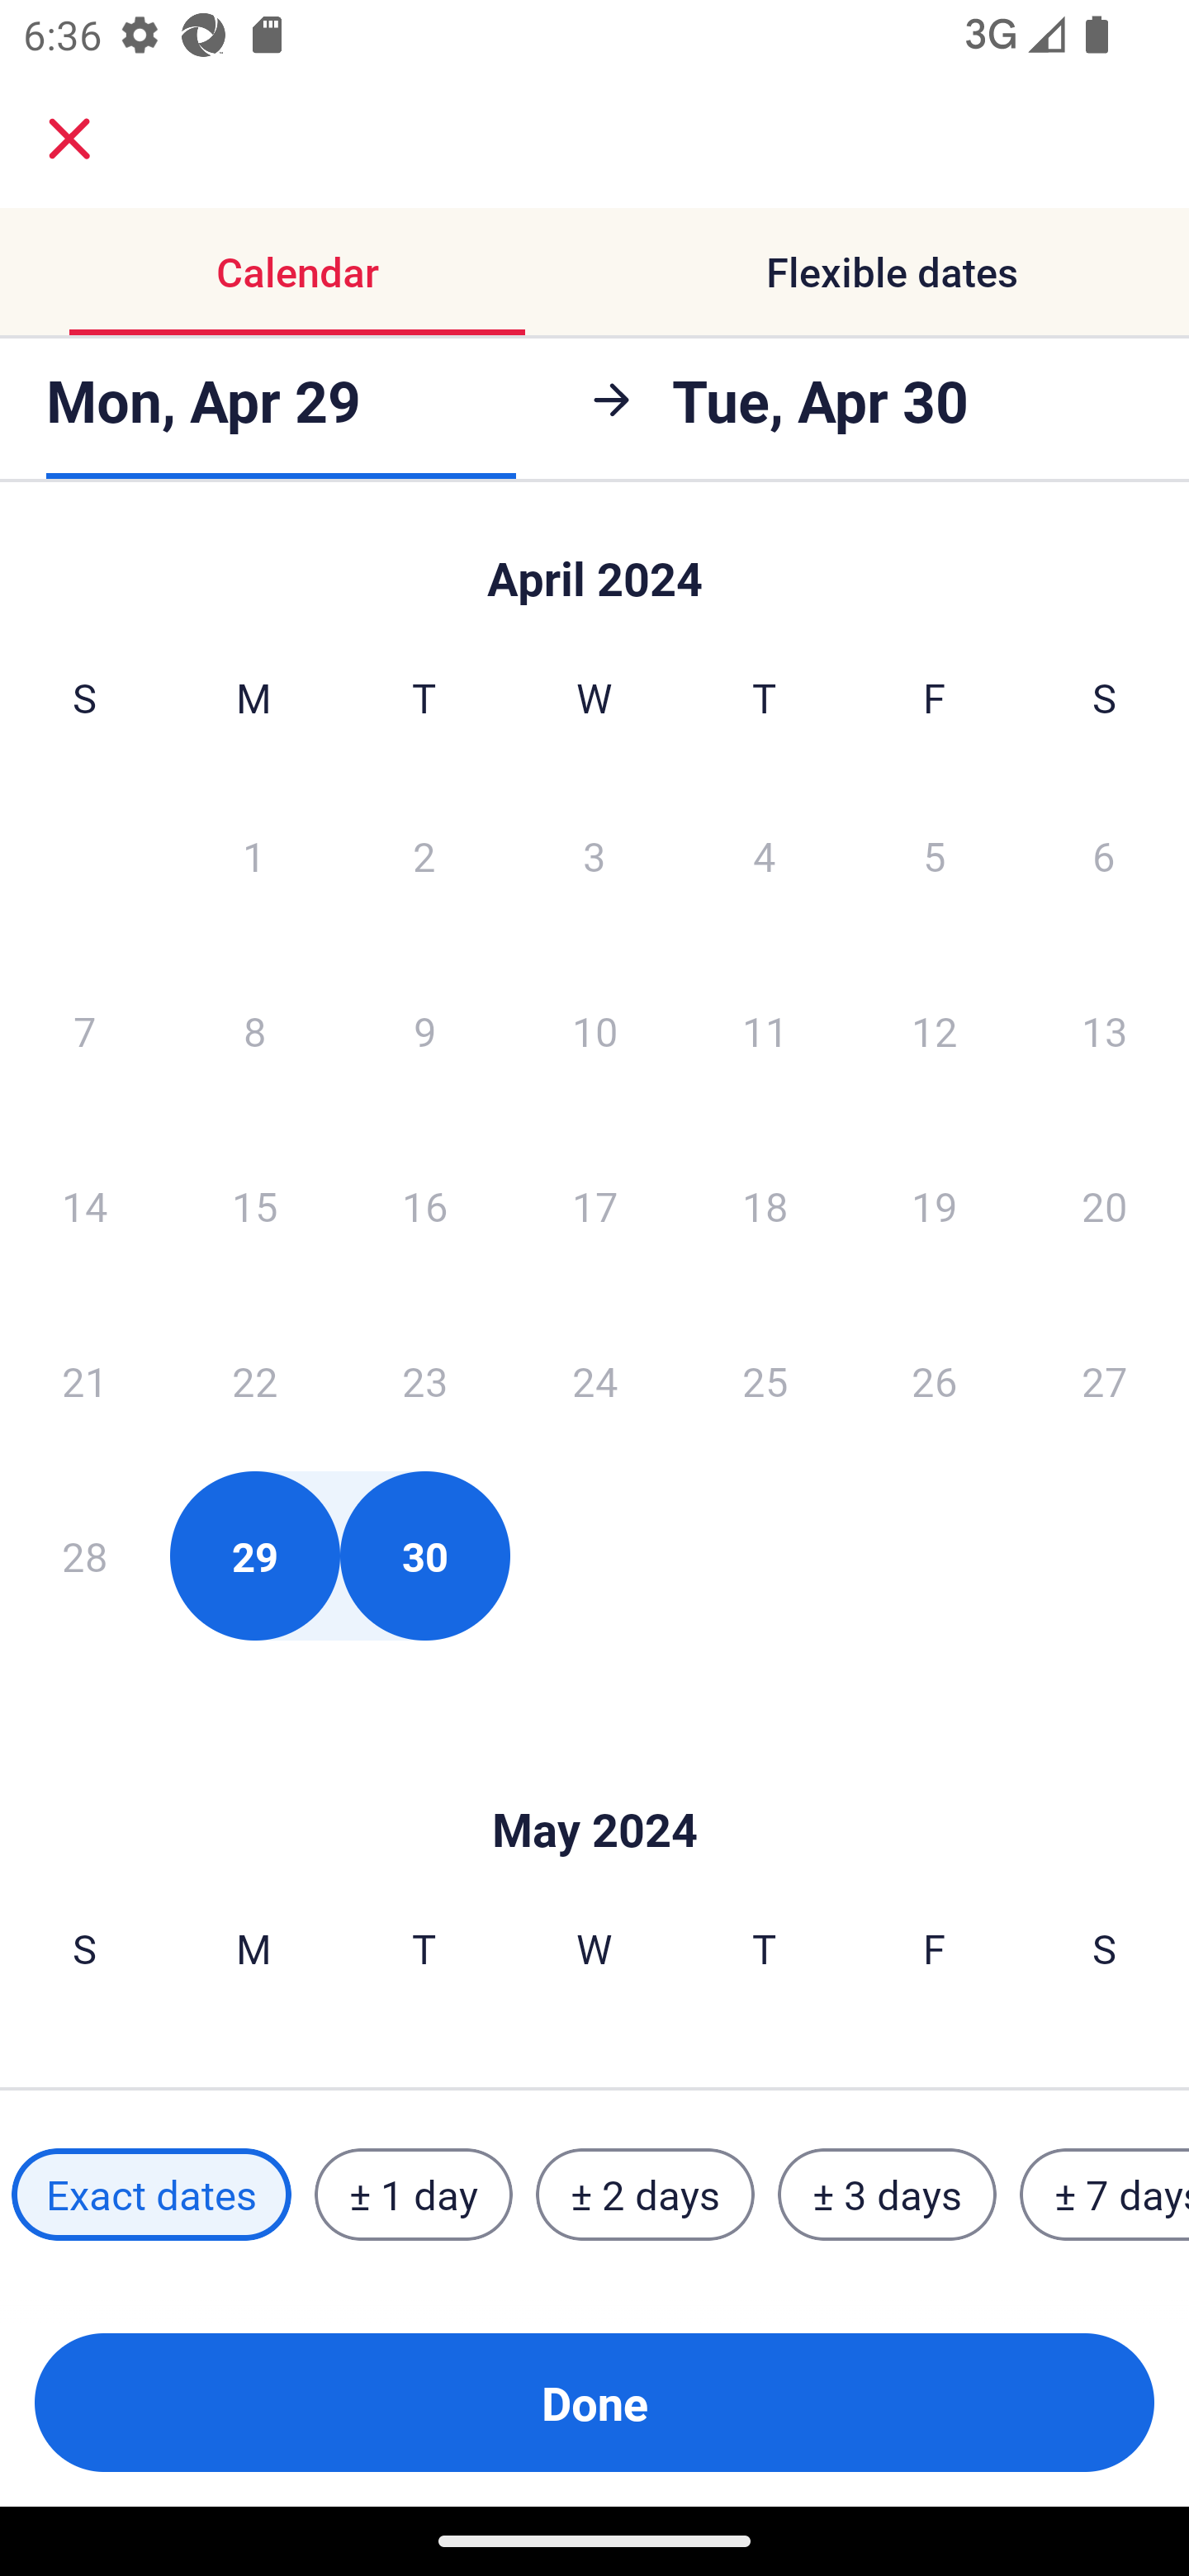 This screenshot has width=1189, height=2576. What do you see at coordinates (935, 1030) in the screenshot?
I see `12 Friday, April 12, 2024` at bounding box center [935, 1030].